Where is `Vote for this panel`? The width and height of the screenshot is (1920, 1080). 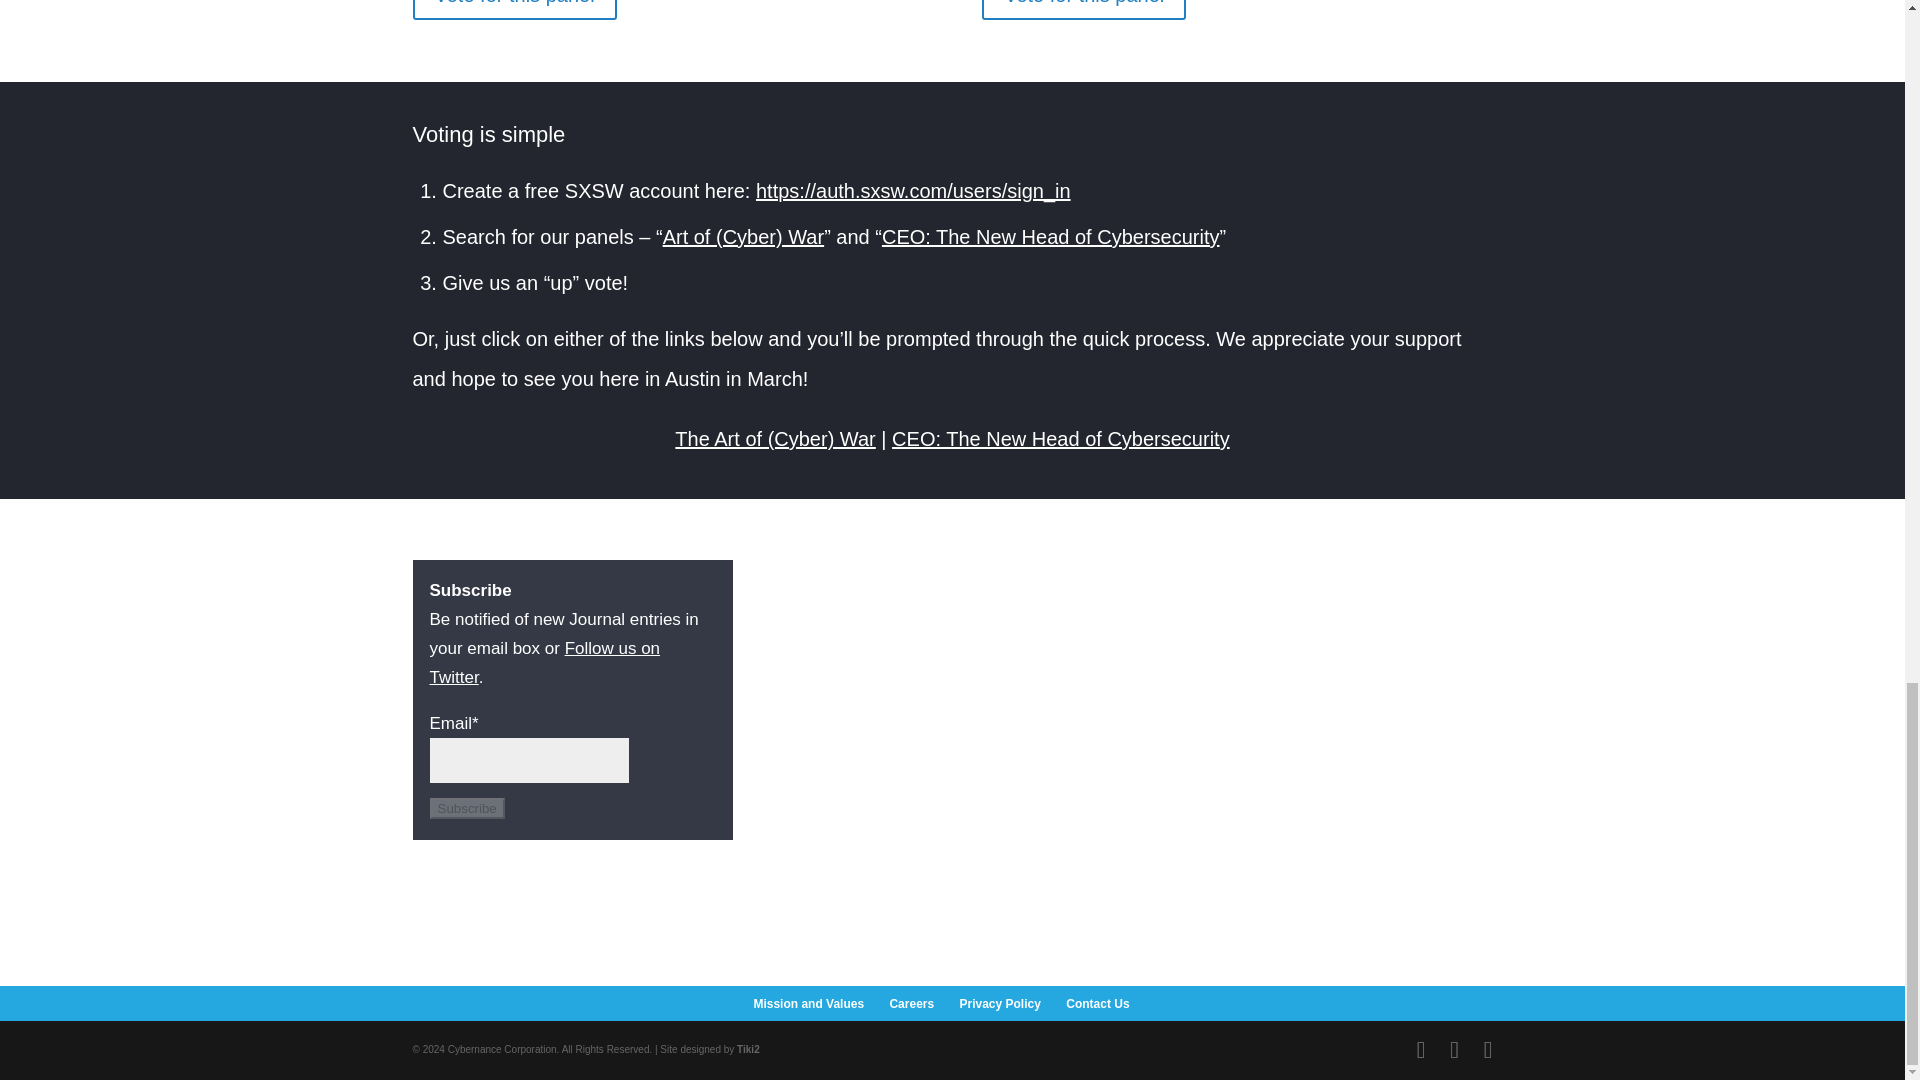
Vote for this panel is located at coordinates (1084, 10).